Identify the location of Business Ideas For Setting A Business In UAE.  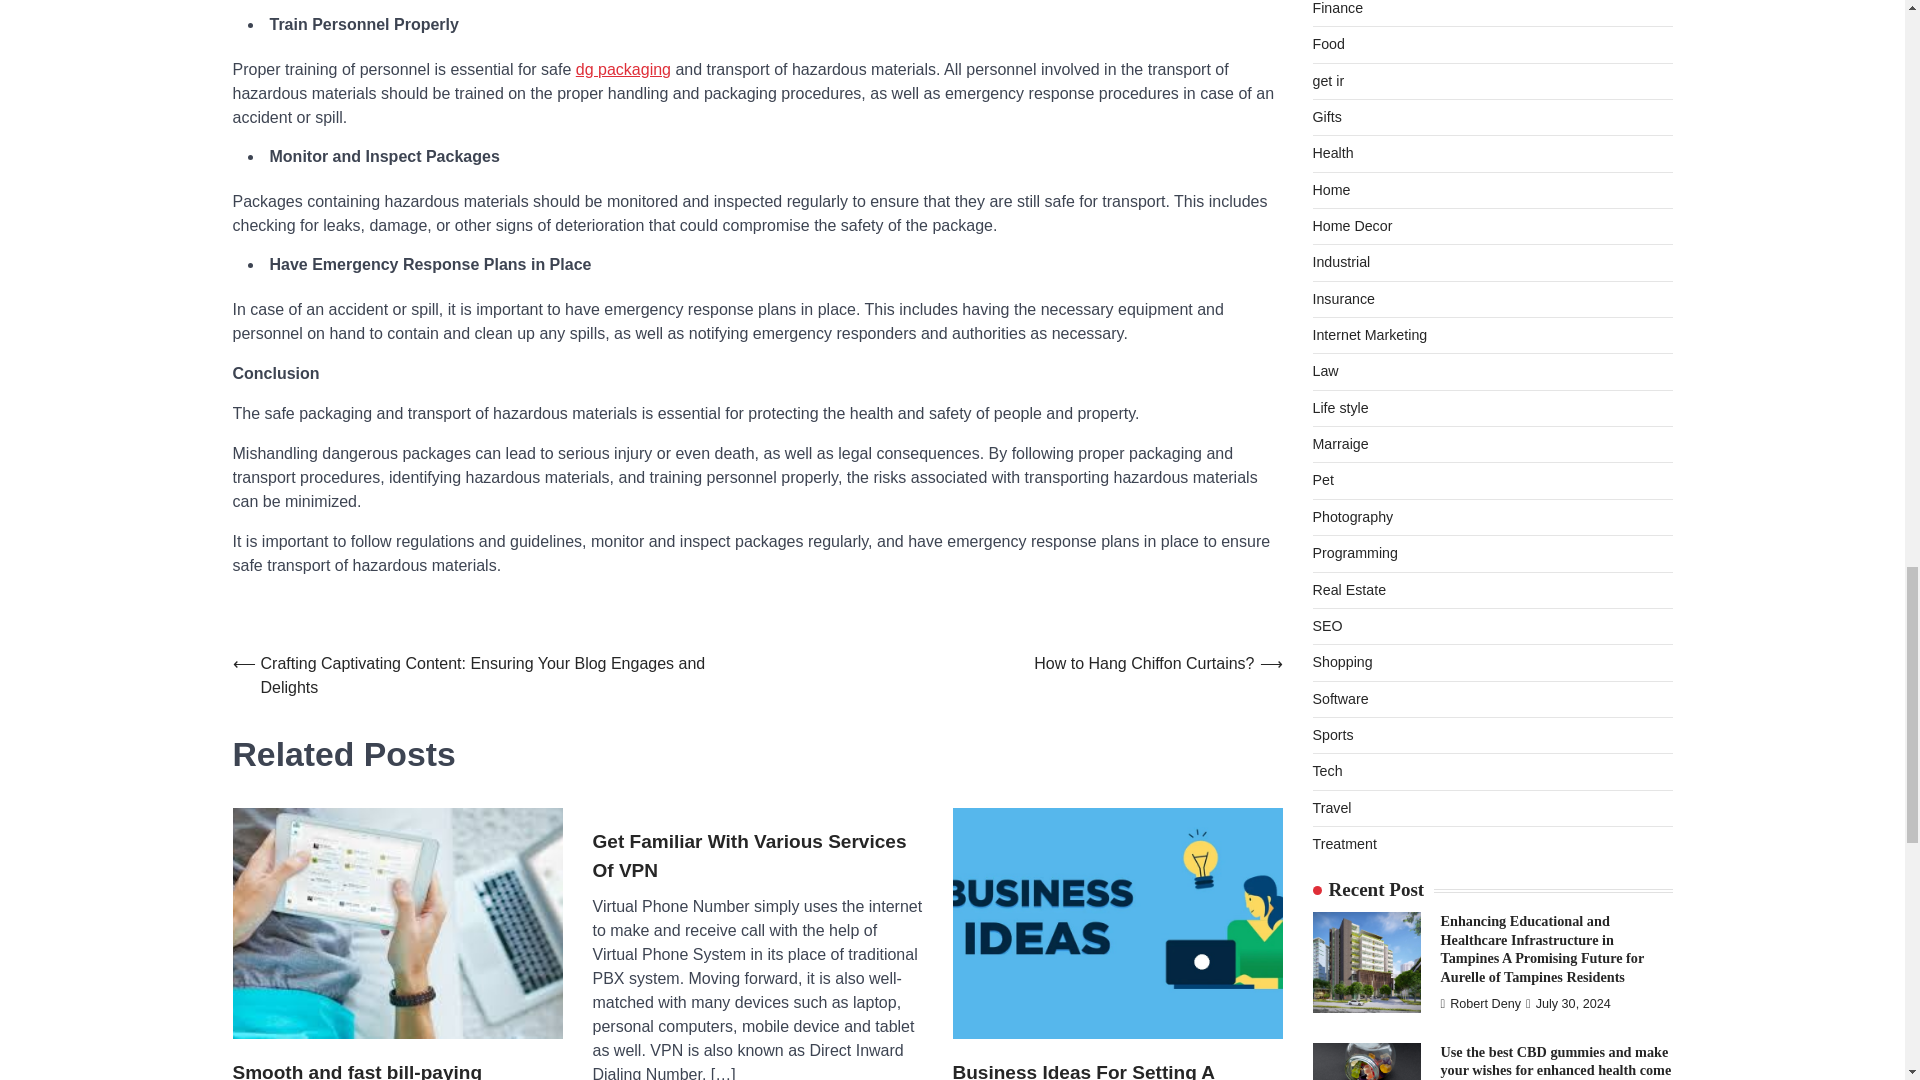
(1117, 1070).